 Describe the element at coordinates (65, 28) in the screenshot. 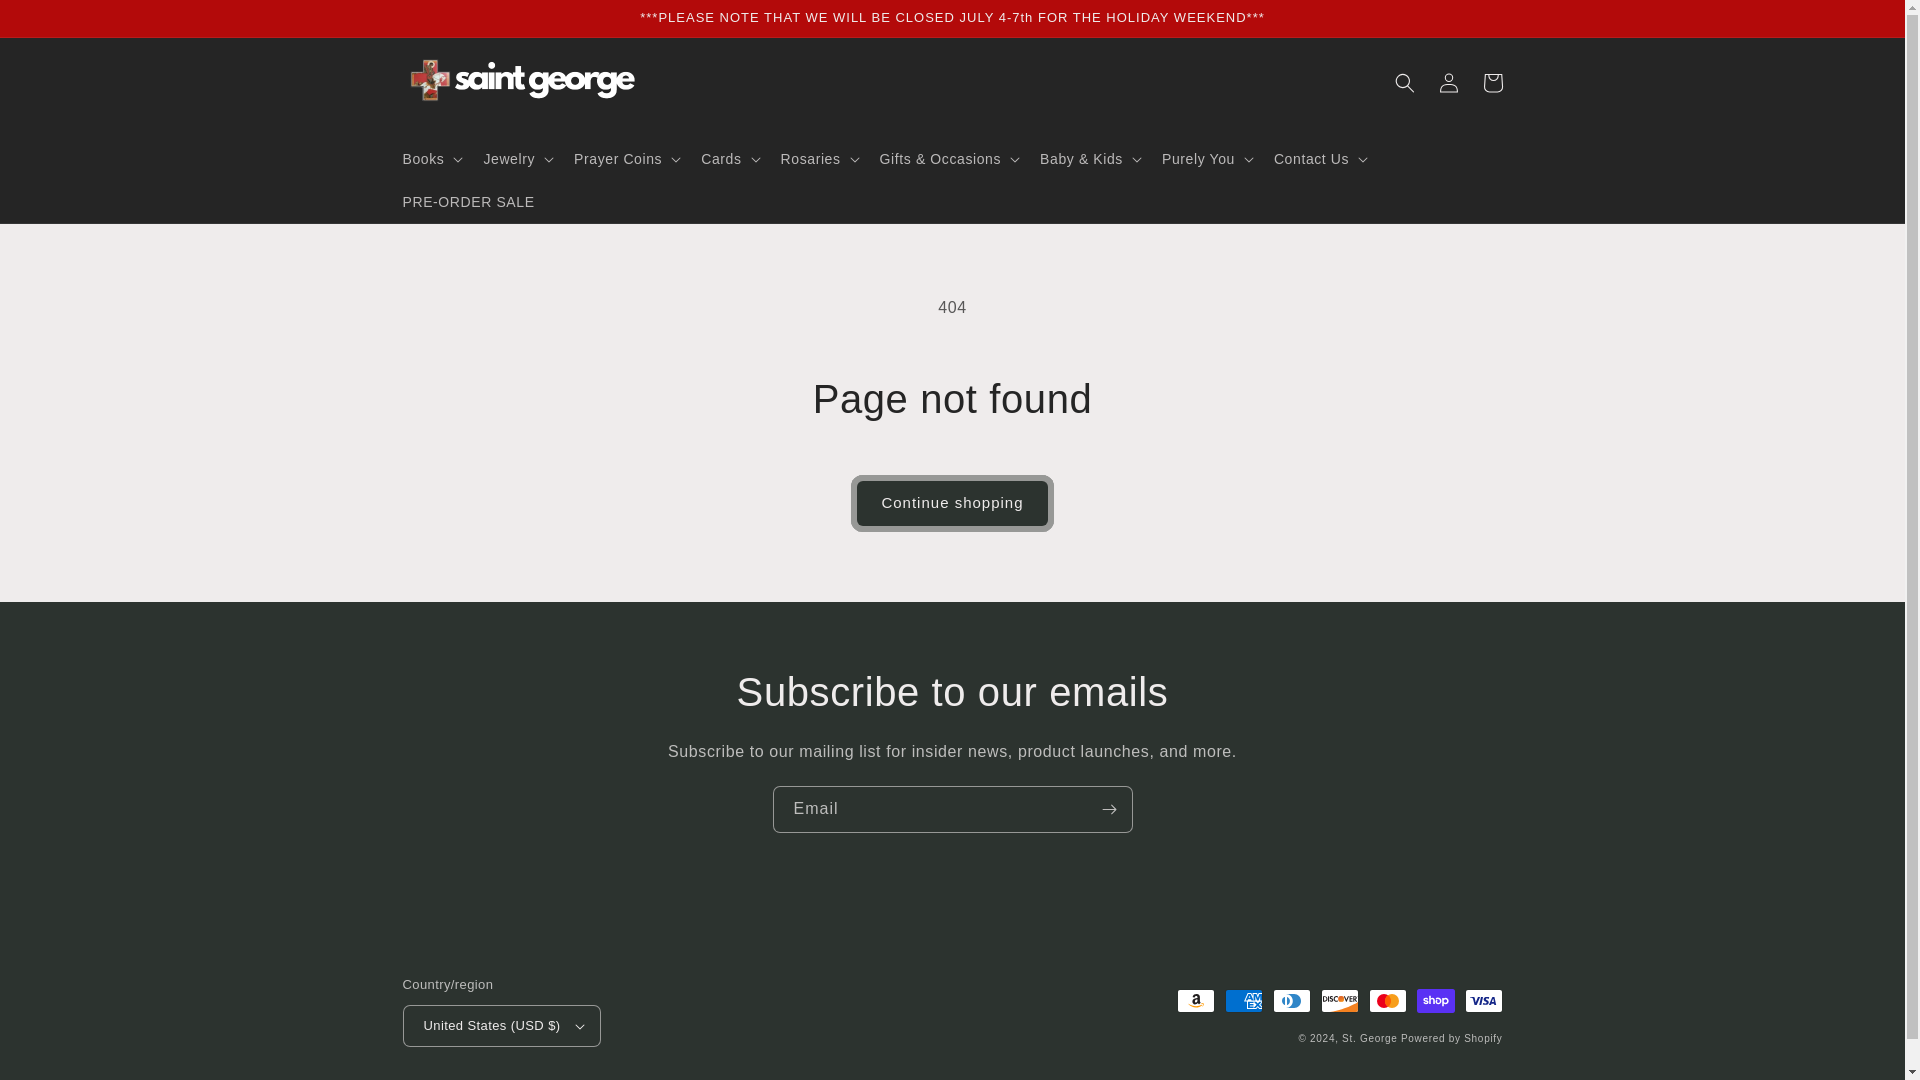

I see `Skip to content` at that location.